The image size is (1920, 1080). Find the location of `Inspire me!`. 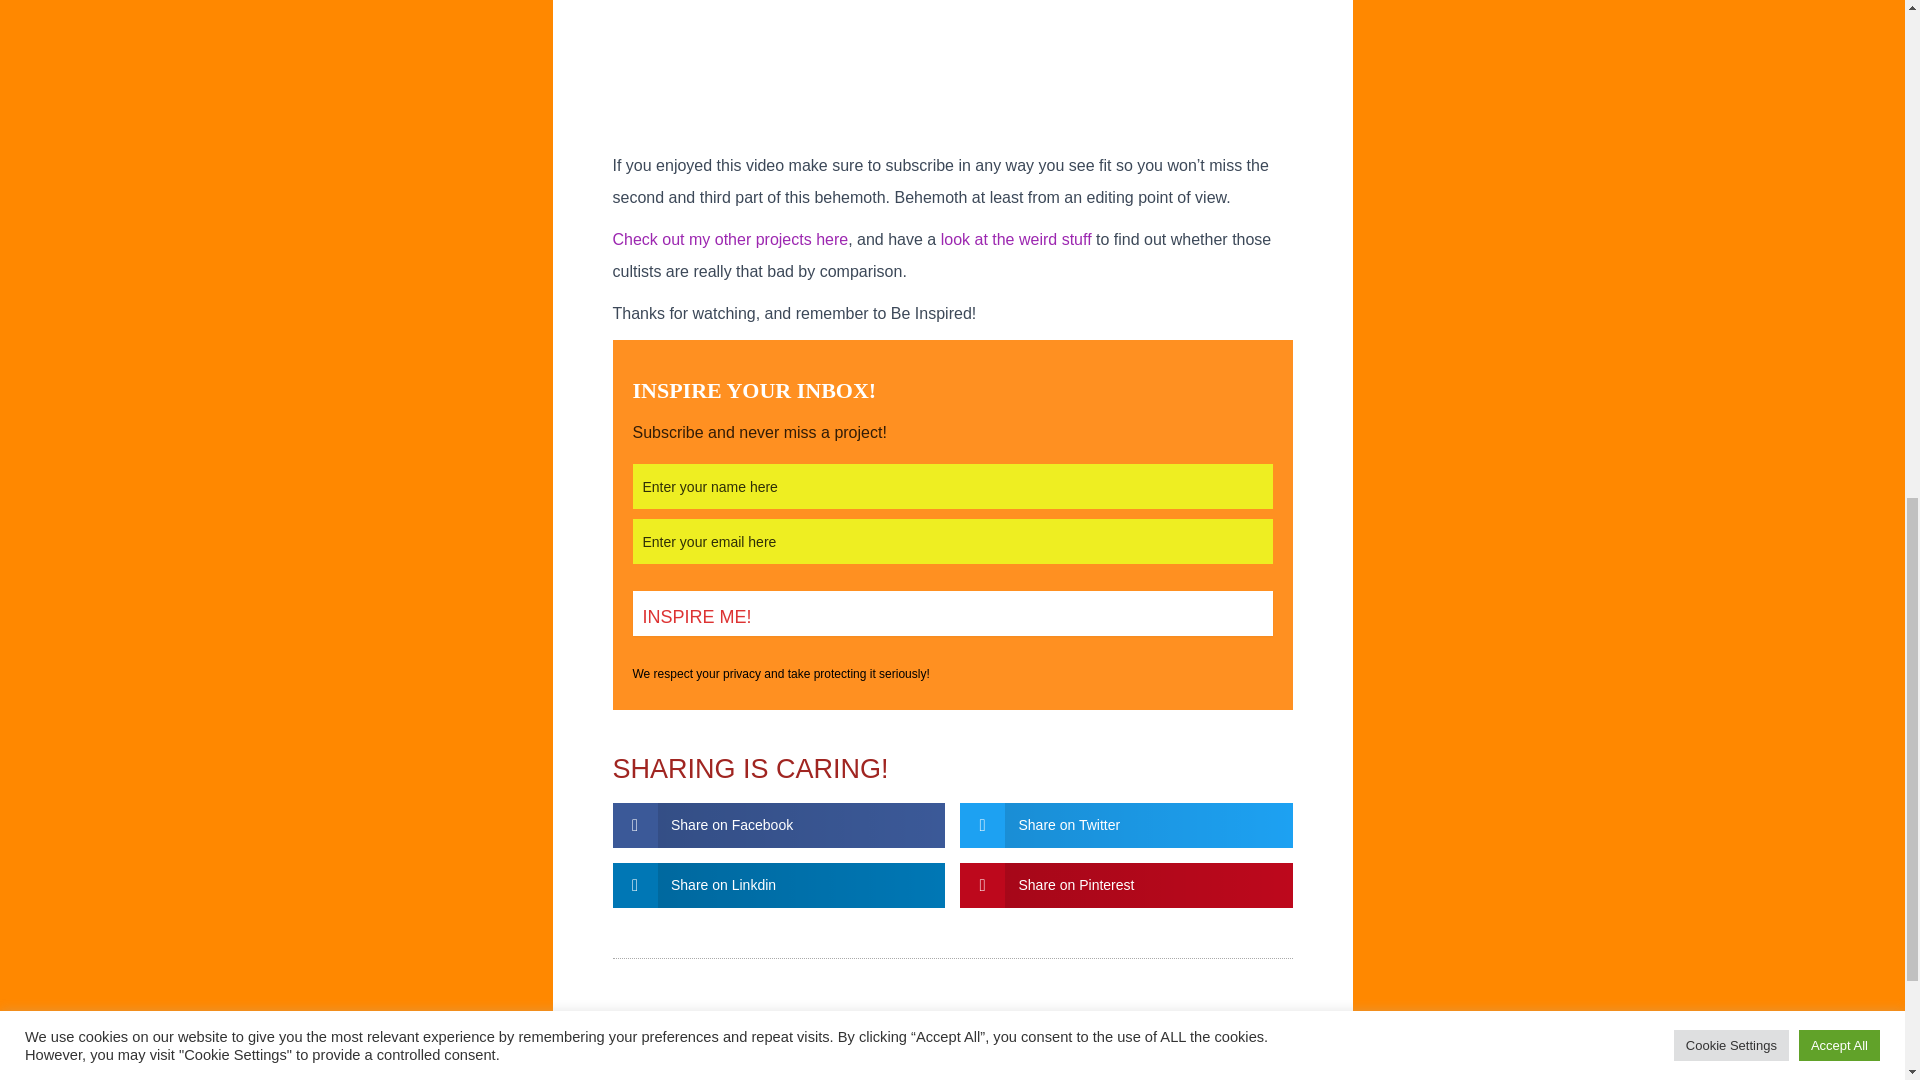

Inspire me! is located at coordinates (951, 613).